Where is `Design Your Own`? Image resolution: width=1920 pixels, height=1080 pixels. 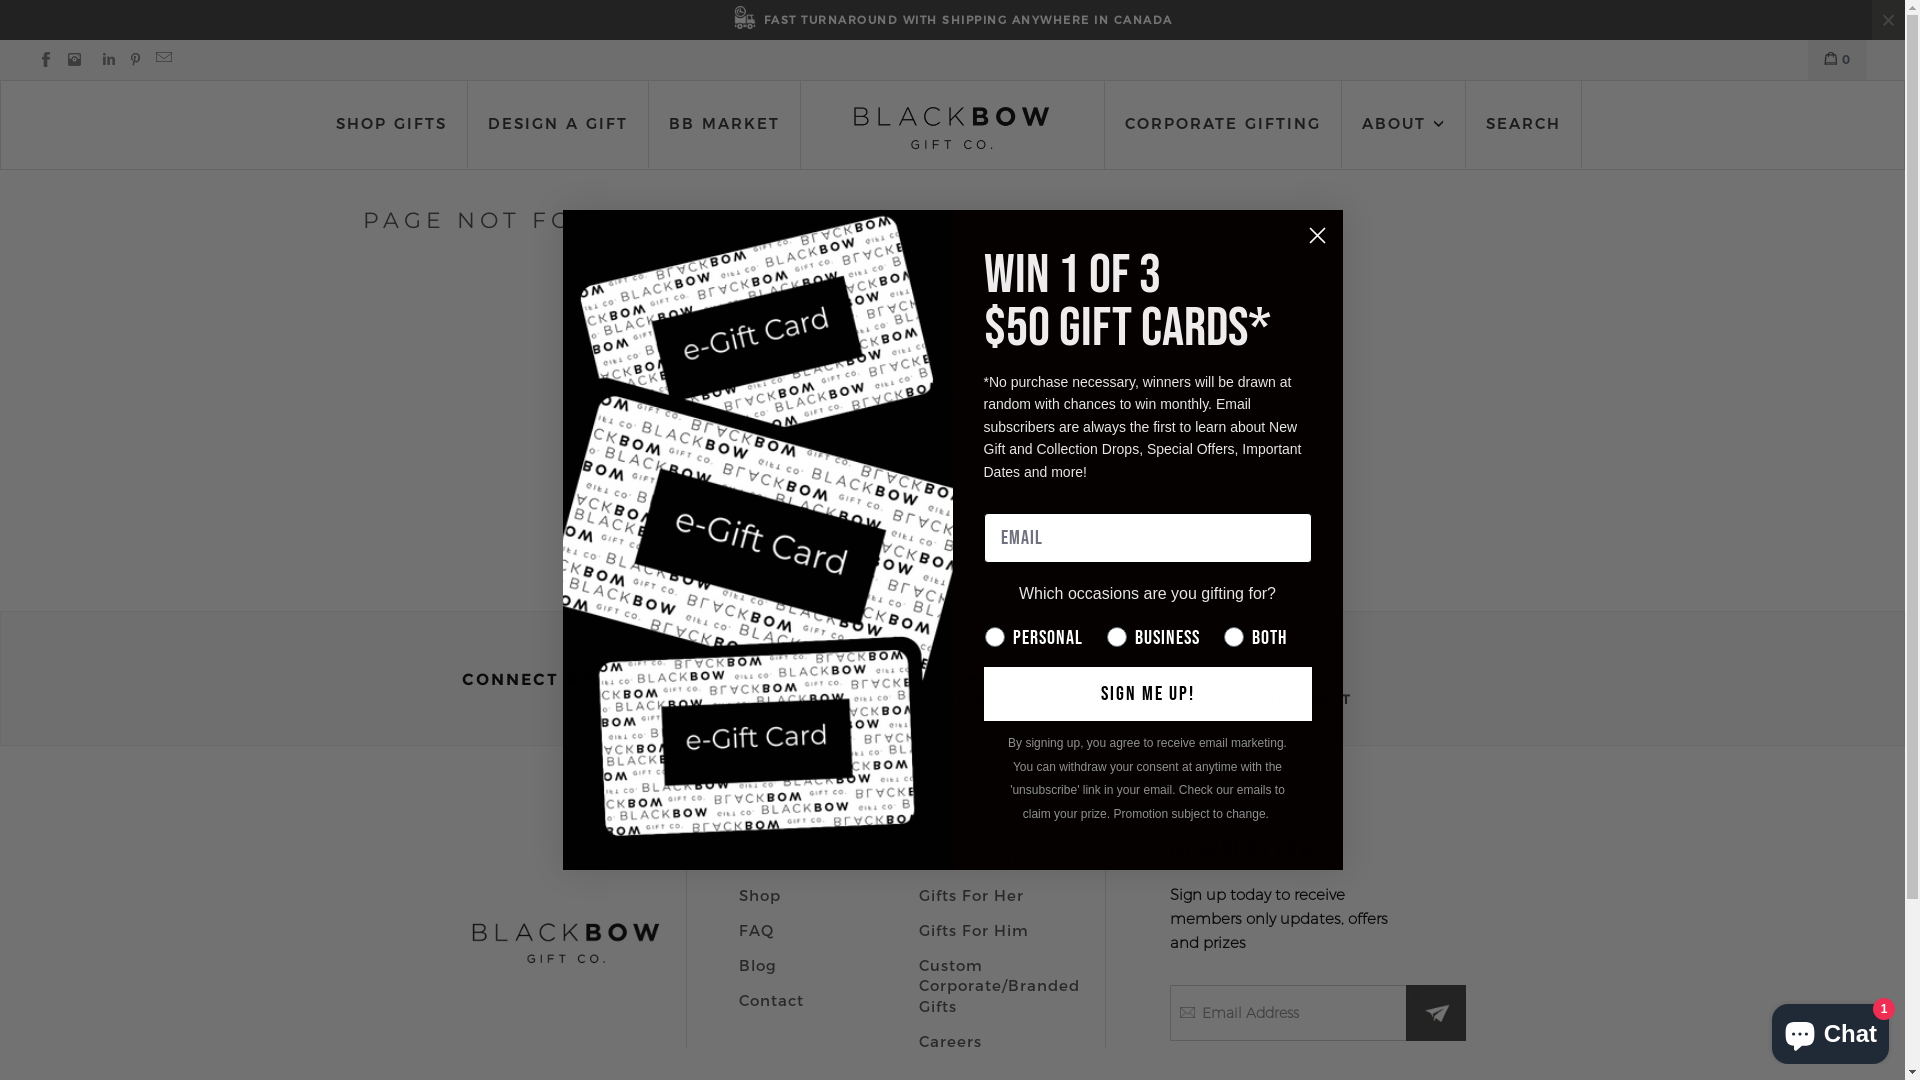
Design Your Own is located at coordinates (990, 860).